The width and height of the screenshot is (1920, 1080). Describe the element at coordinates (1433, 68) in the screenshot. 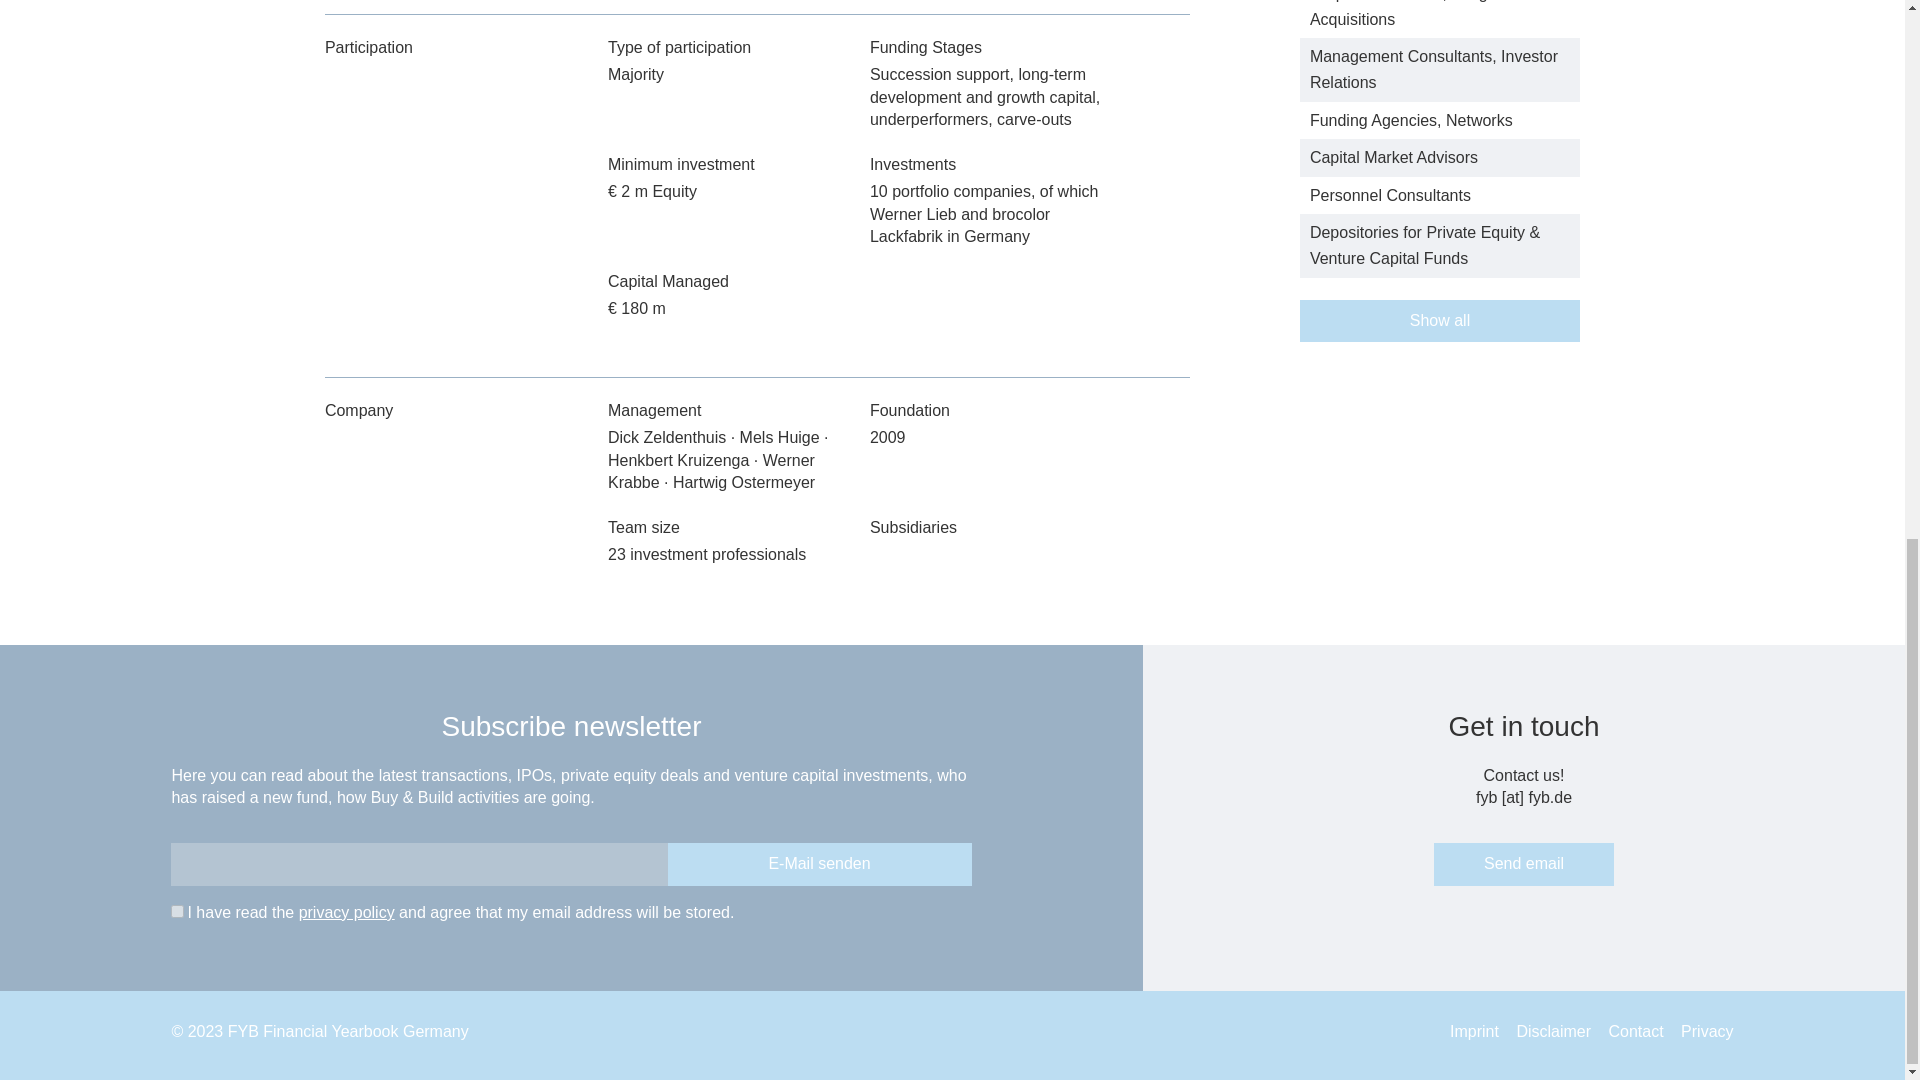

I see `Management Consultants, Investor Relations` at that location.